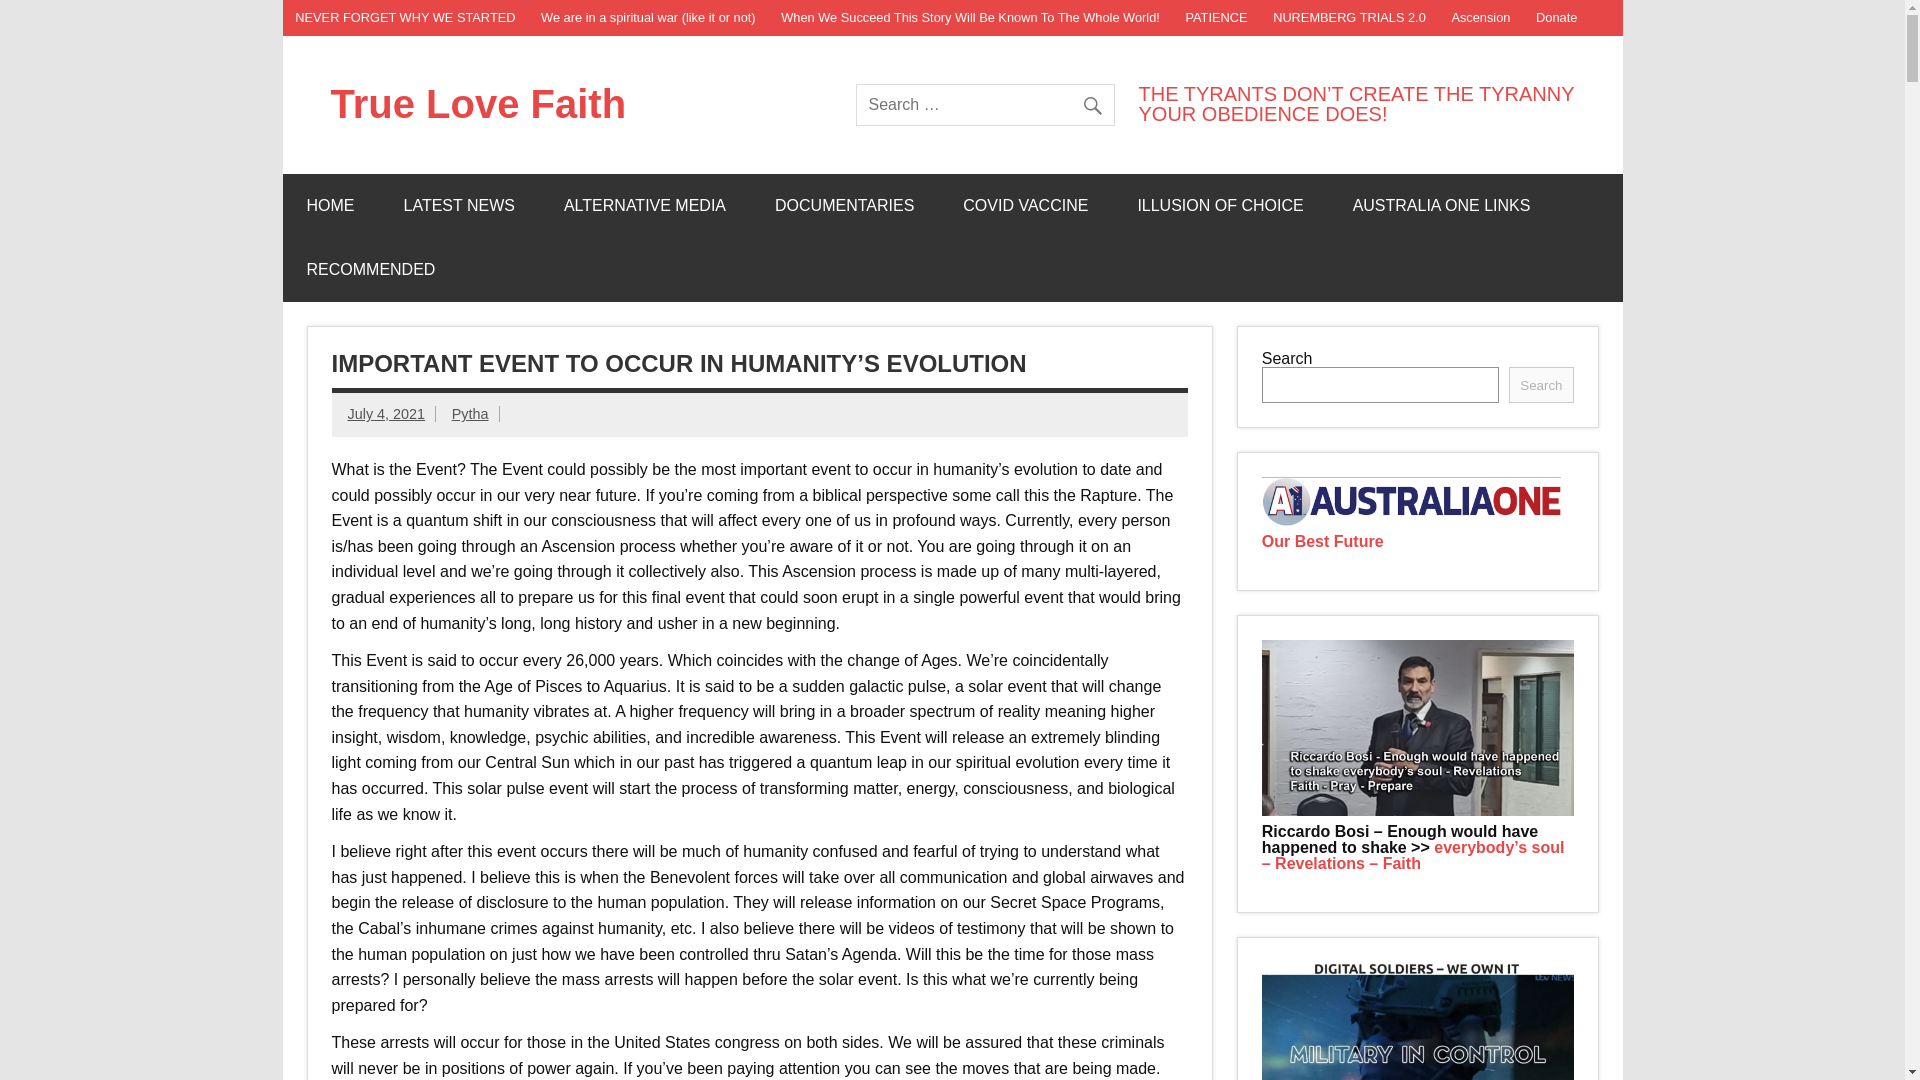 This screenshot has width=1920, height=1080. What do you see at coordinates (330, 205) in the screenshot?
I see `HOME` at bounding box center [330, 205].